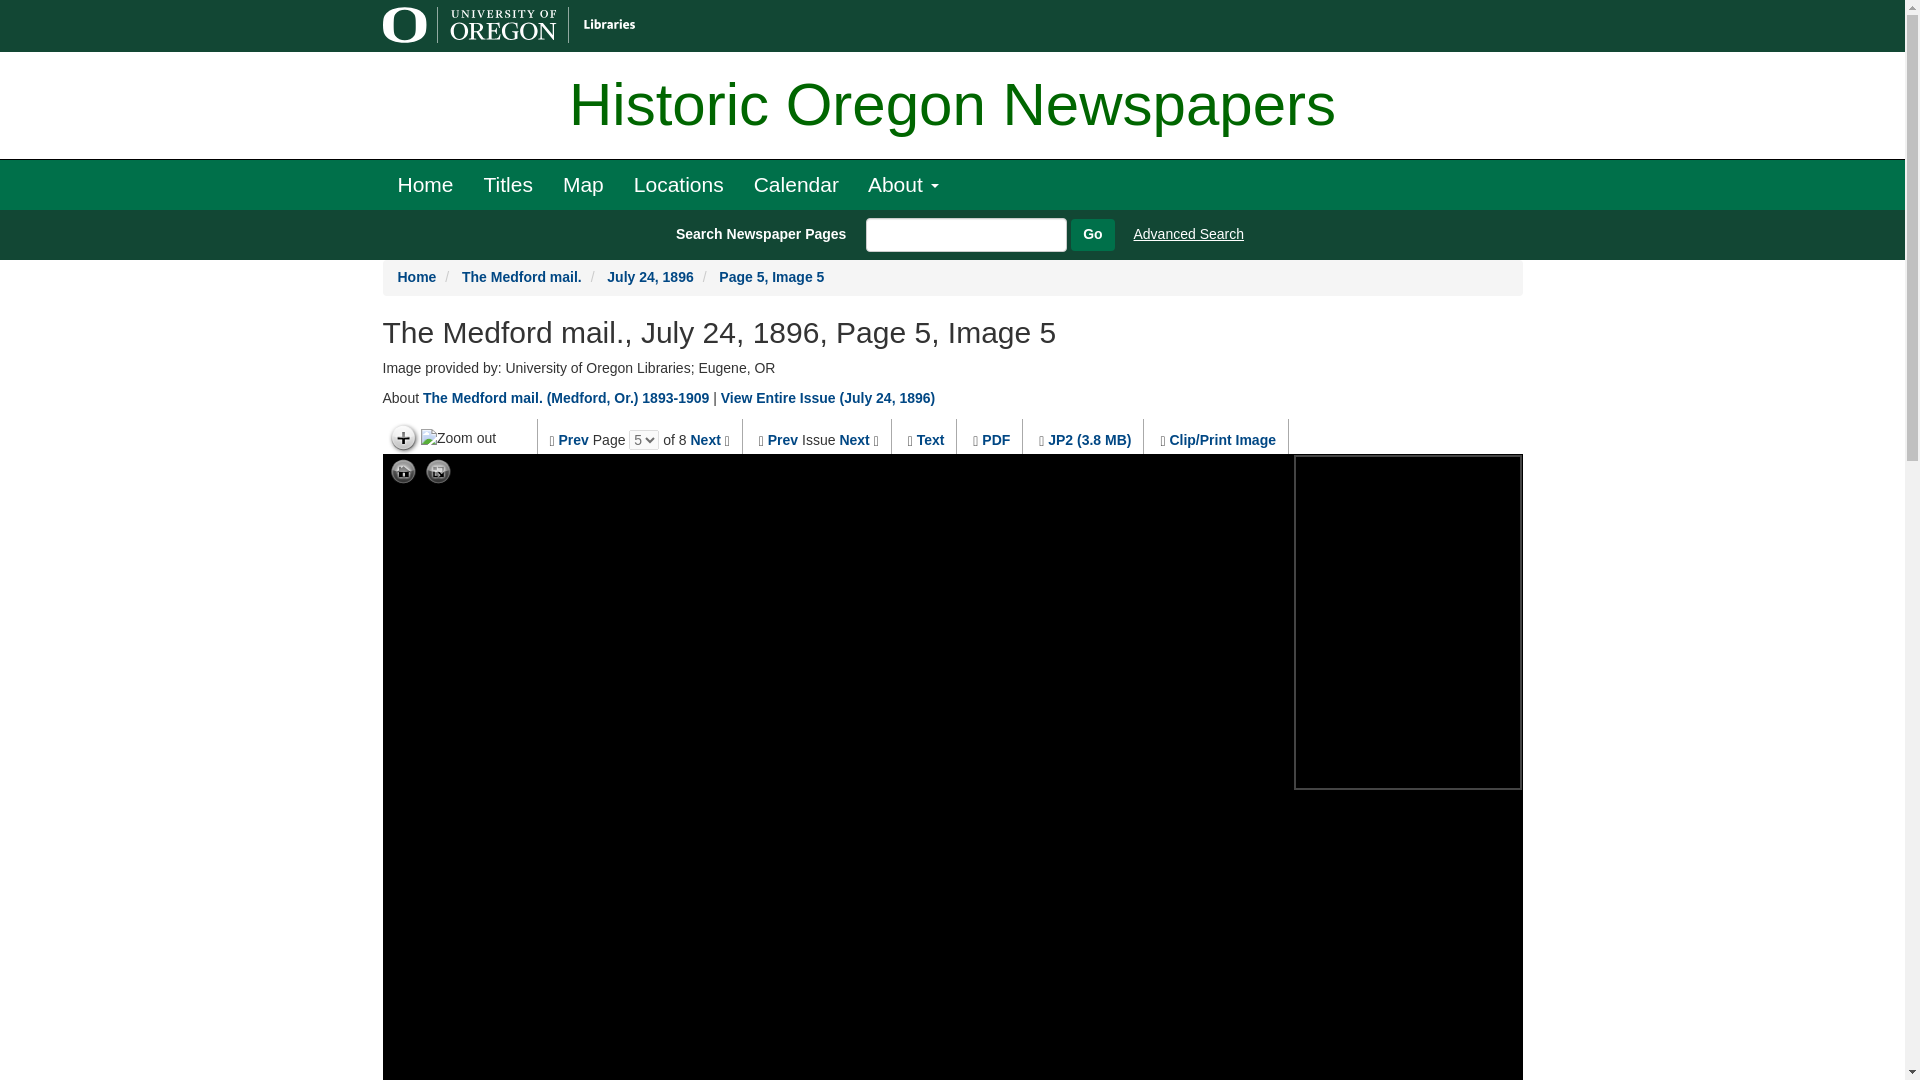  What do you see at coordinates (1092, 234) in the screenshot?
I see `Go` at bounding box center [1092, 234].